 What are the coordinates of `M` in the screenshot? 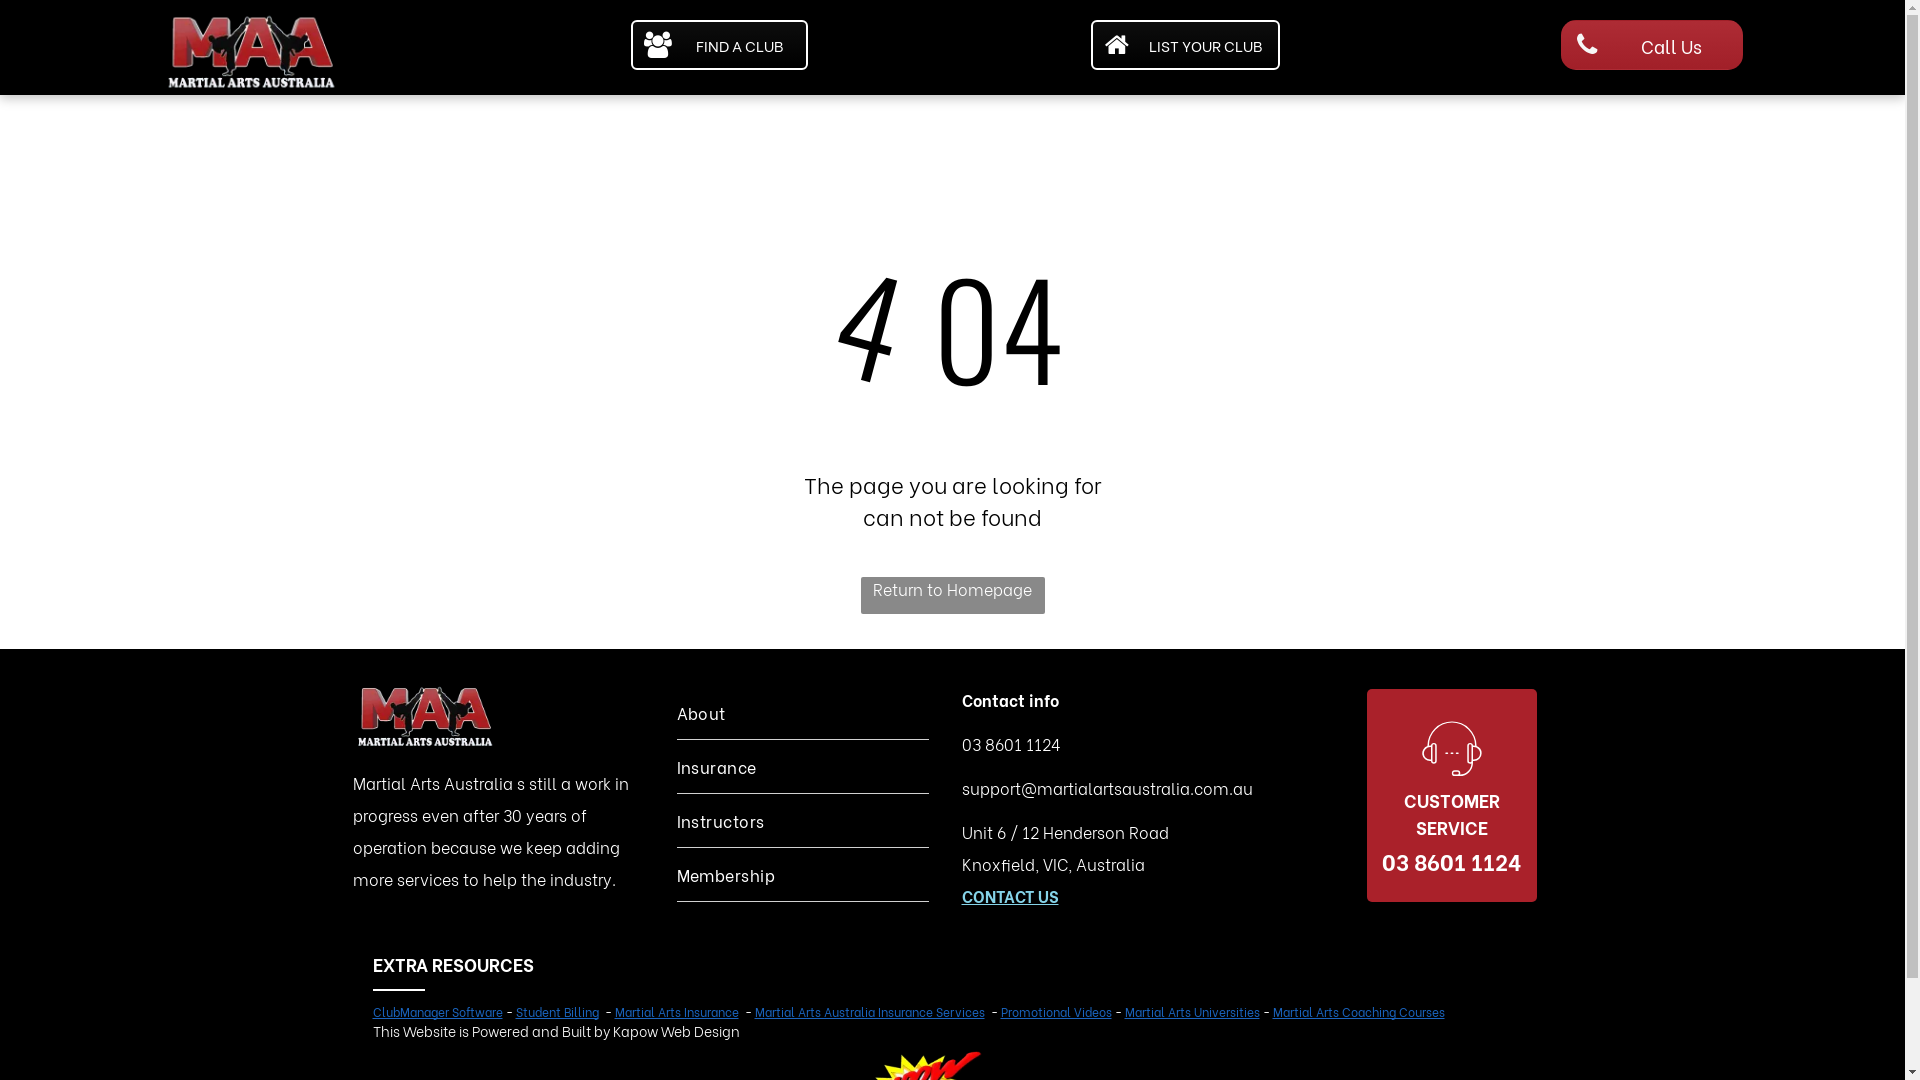 It's located at (759, 1012).